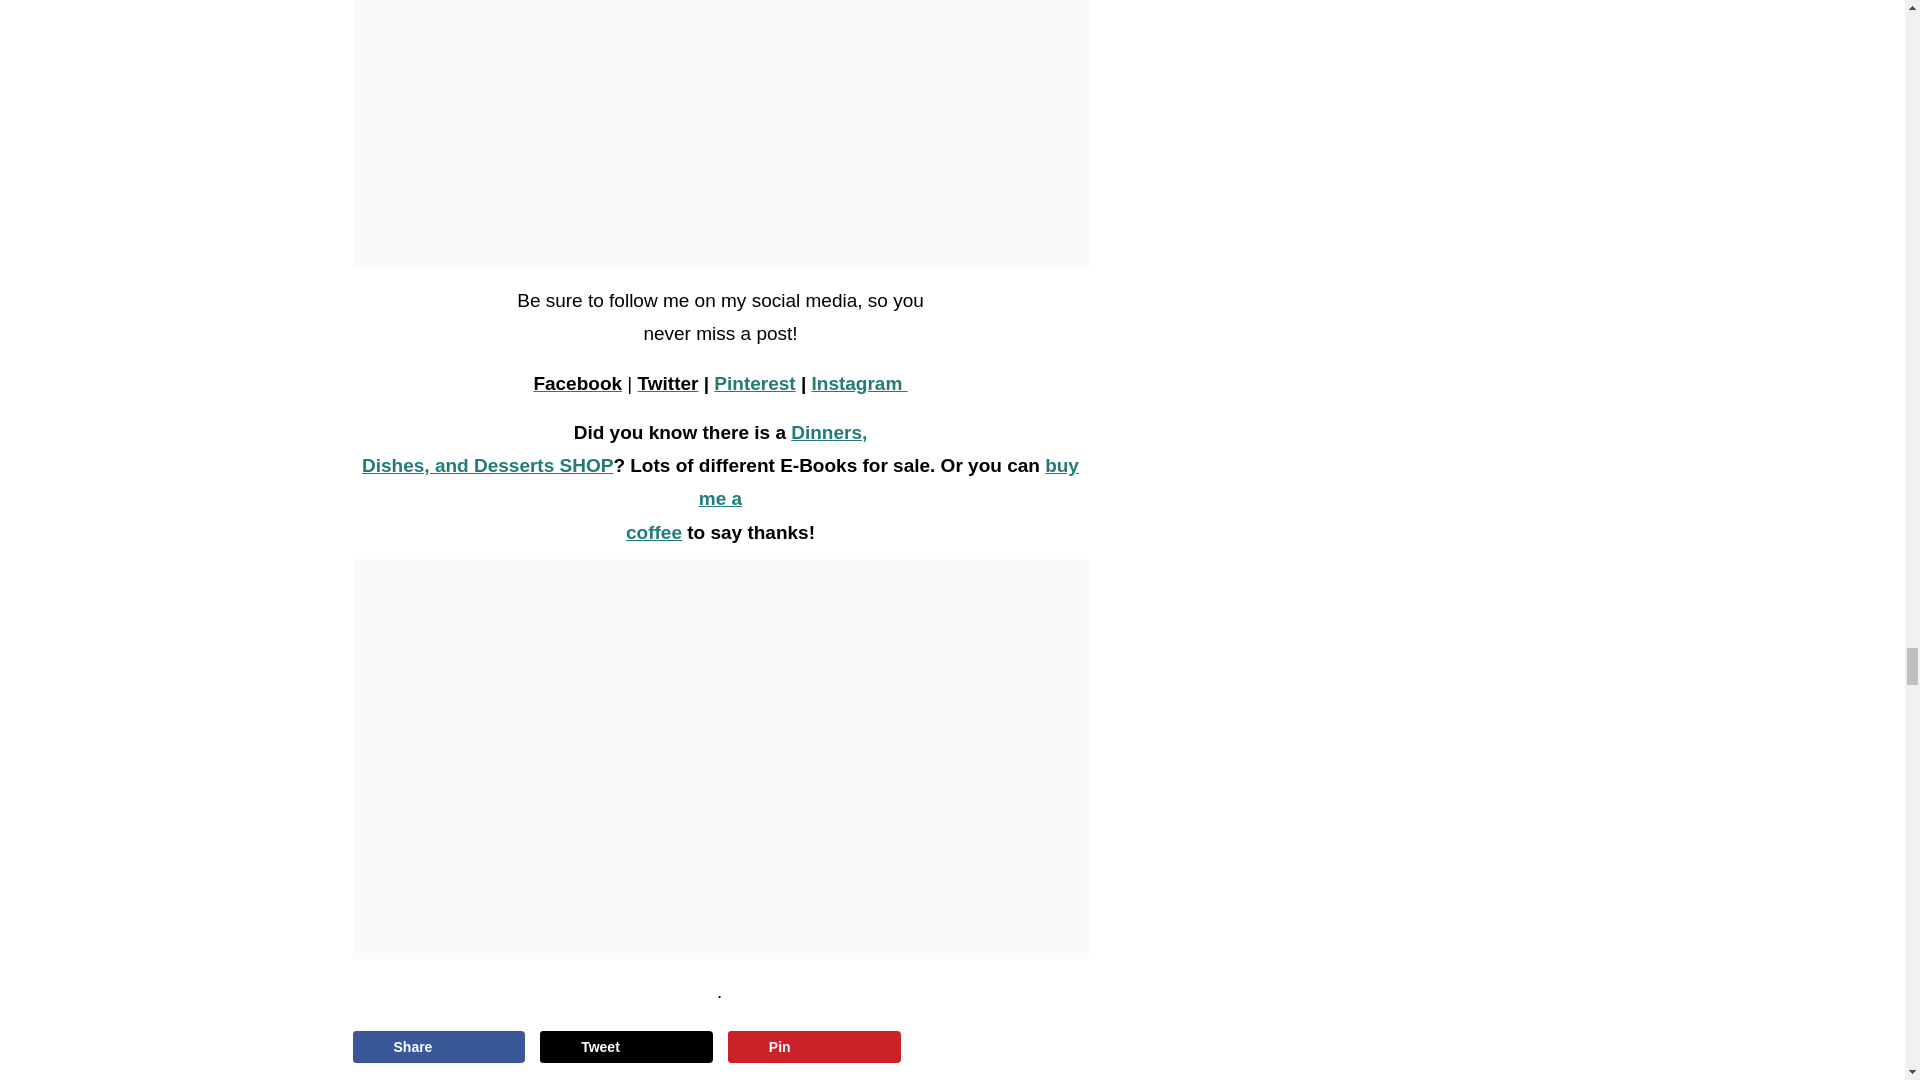  What do you see at coordinates (438, 1046) in the screenshot?
I see `Share on Facebook` at bounding box center [438, 1046].